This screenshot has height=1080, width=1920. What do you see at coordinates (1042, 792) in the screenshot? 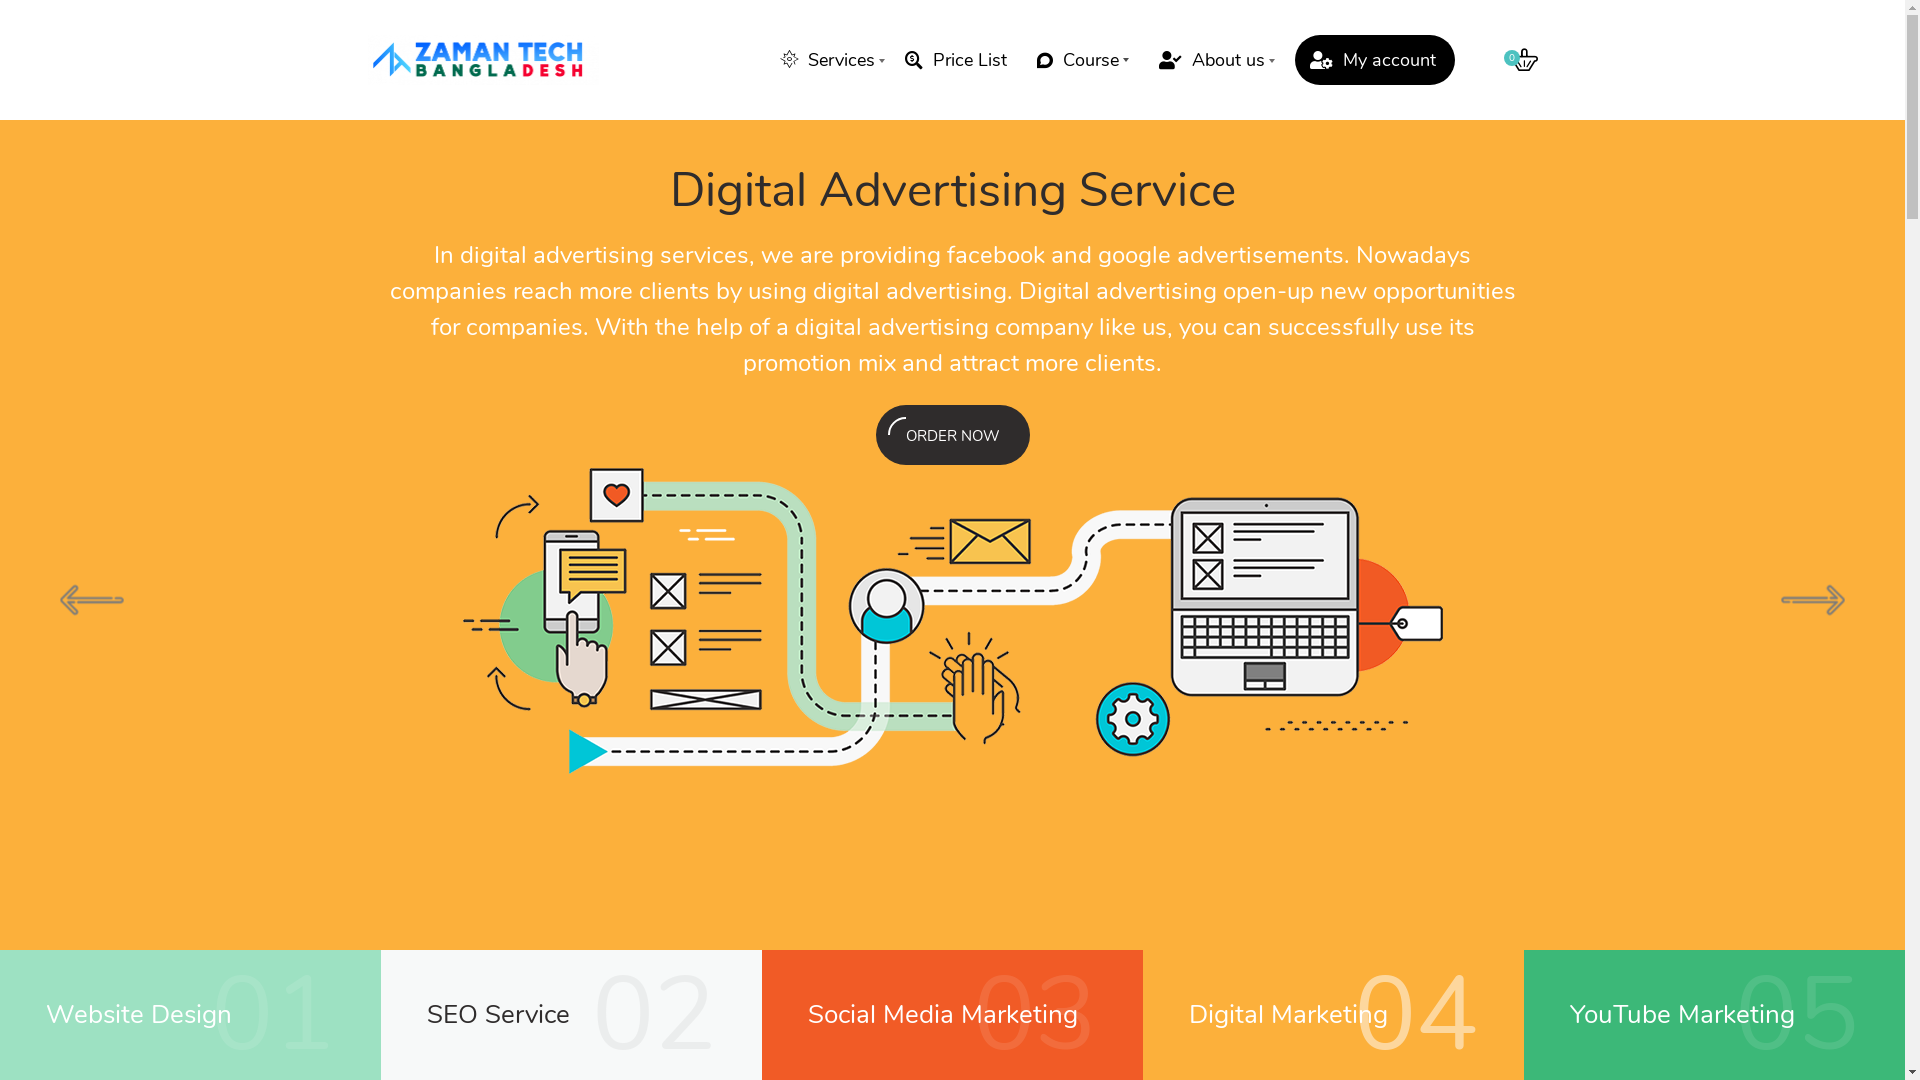
I see `Instagram Marketing` at bounding box center [1042, 792].